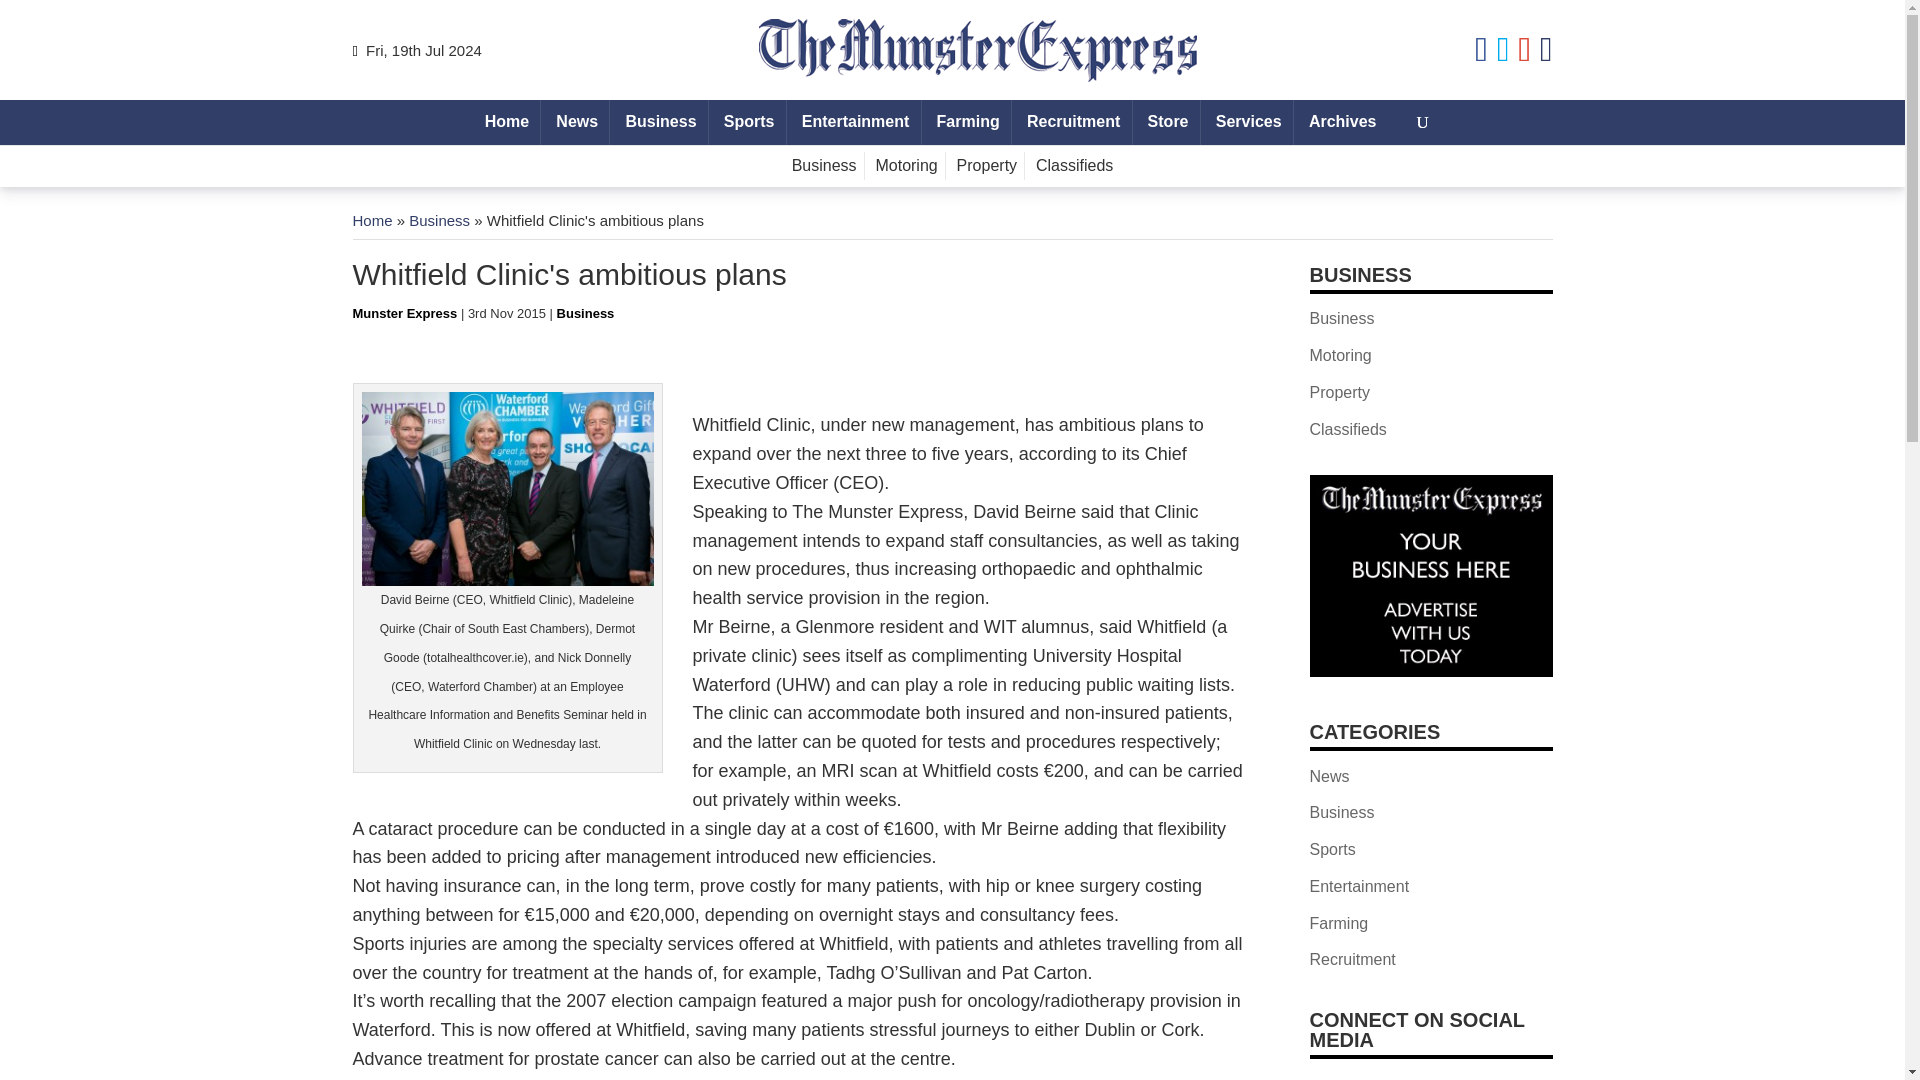 The image size is (1920, 1080). Describe the element at coordinates (856, 122) in the screenshot. I see `Entertainment` at that location.